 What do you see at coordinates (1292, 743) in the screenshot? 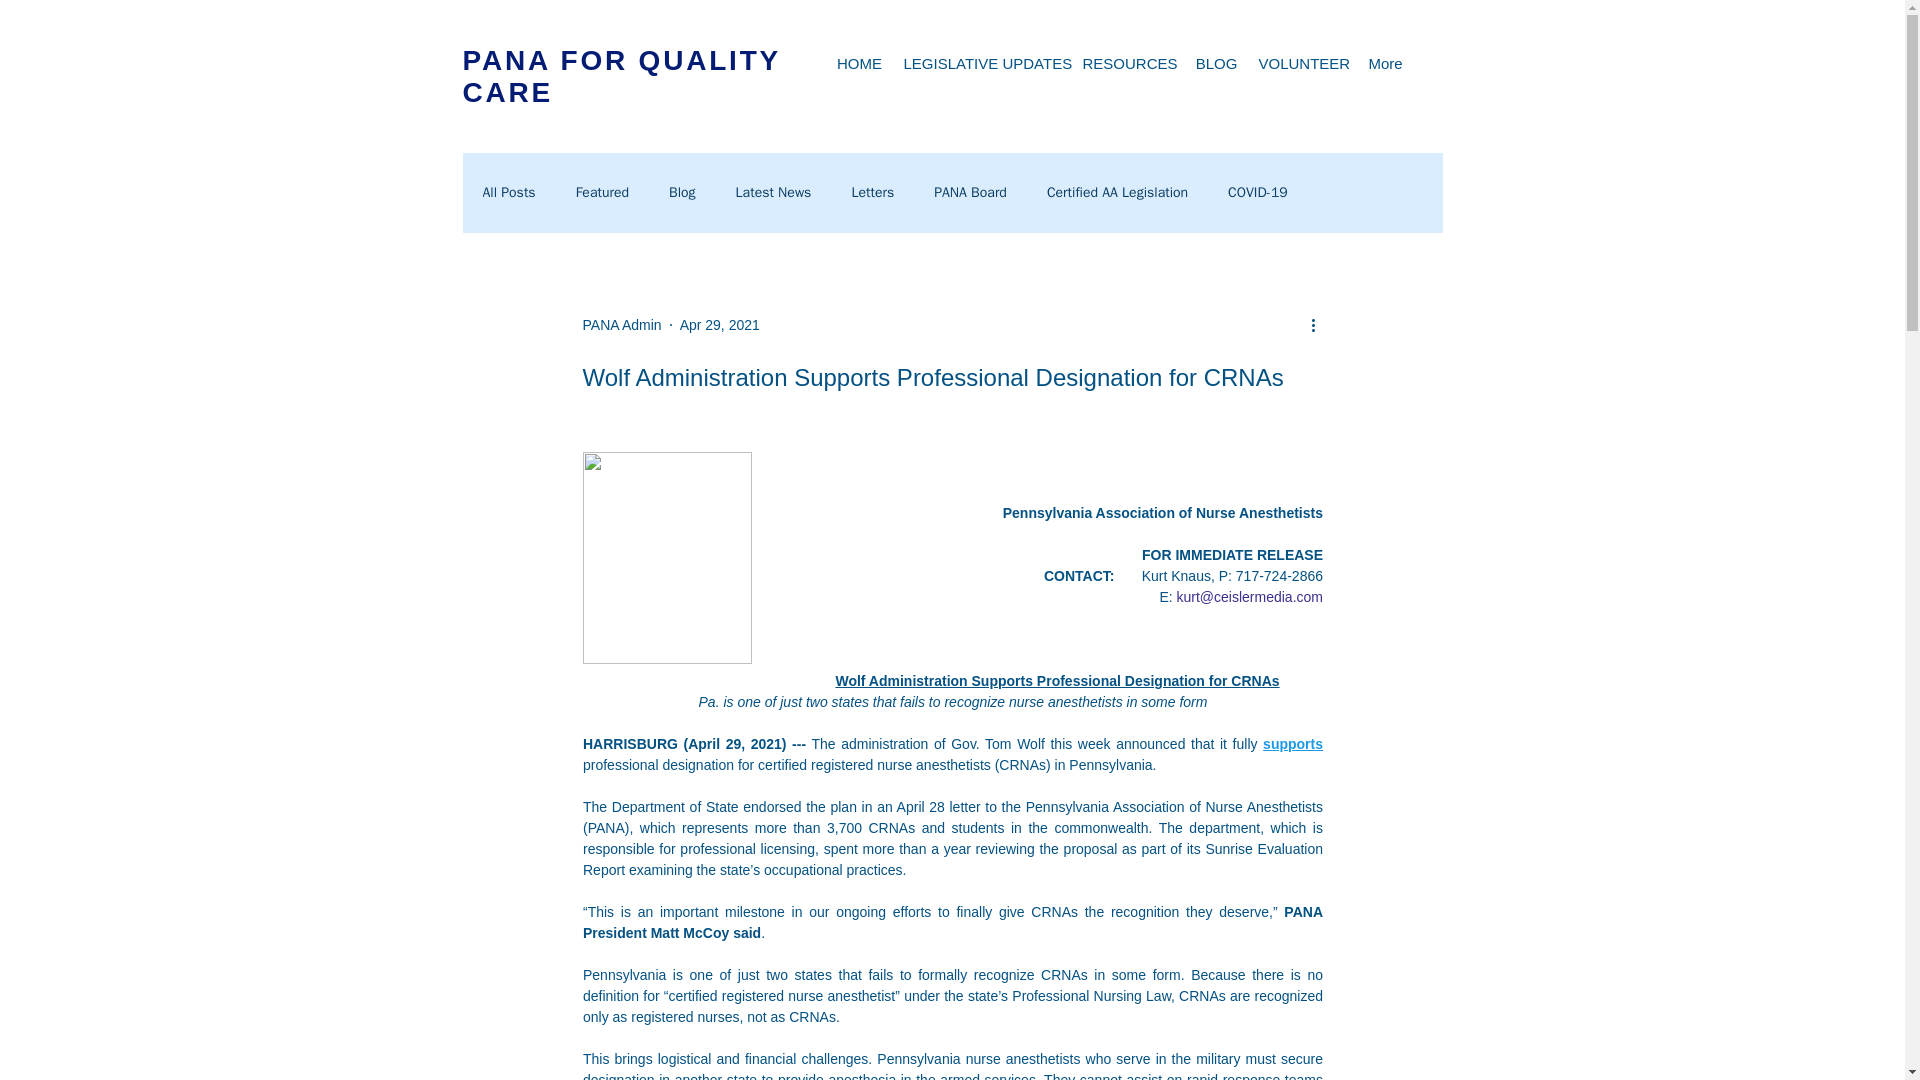
I see `supports` at bounding box center [1292, 743].